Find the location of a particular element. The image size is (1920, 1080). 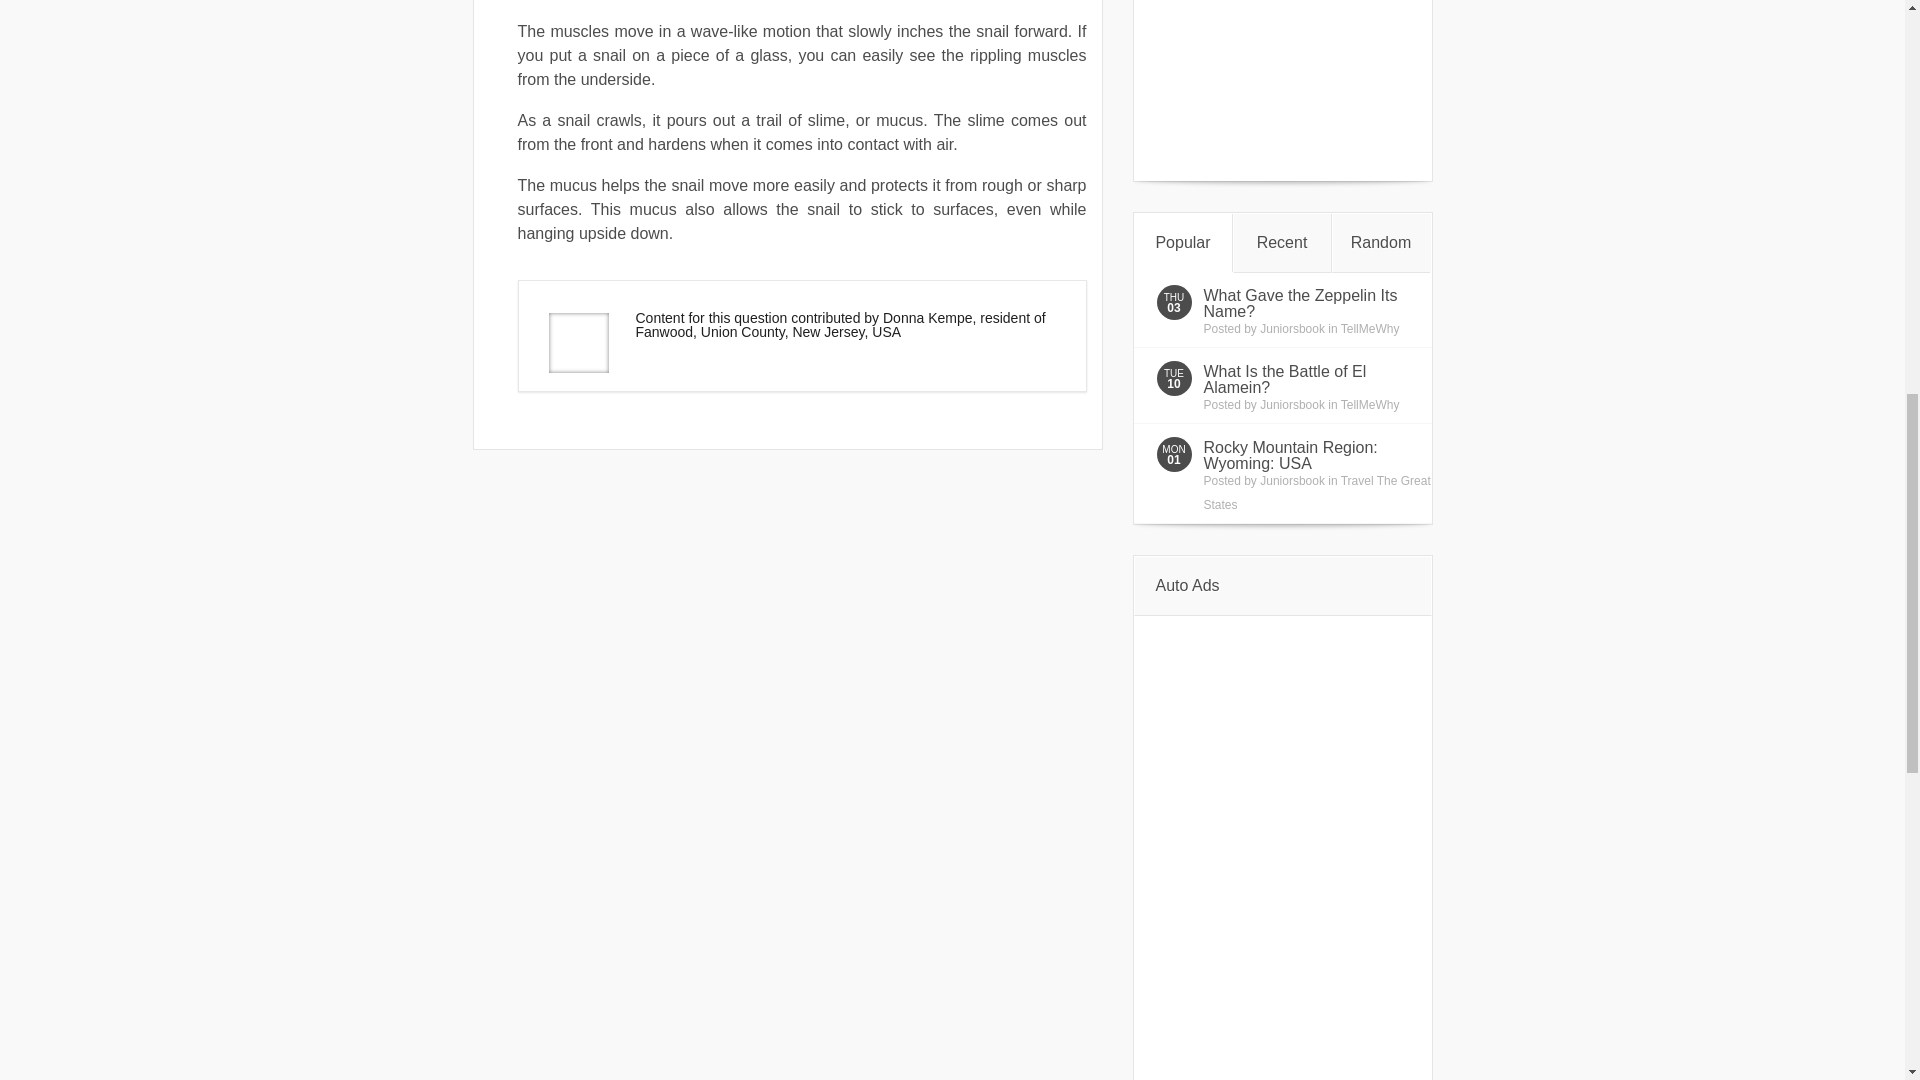

Posts by Juniorsbook is located at coordinates (1292, 481).